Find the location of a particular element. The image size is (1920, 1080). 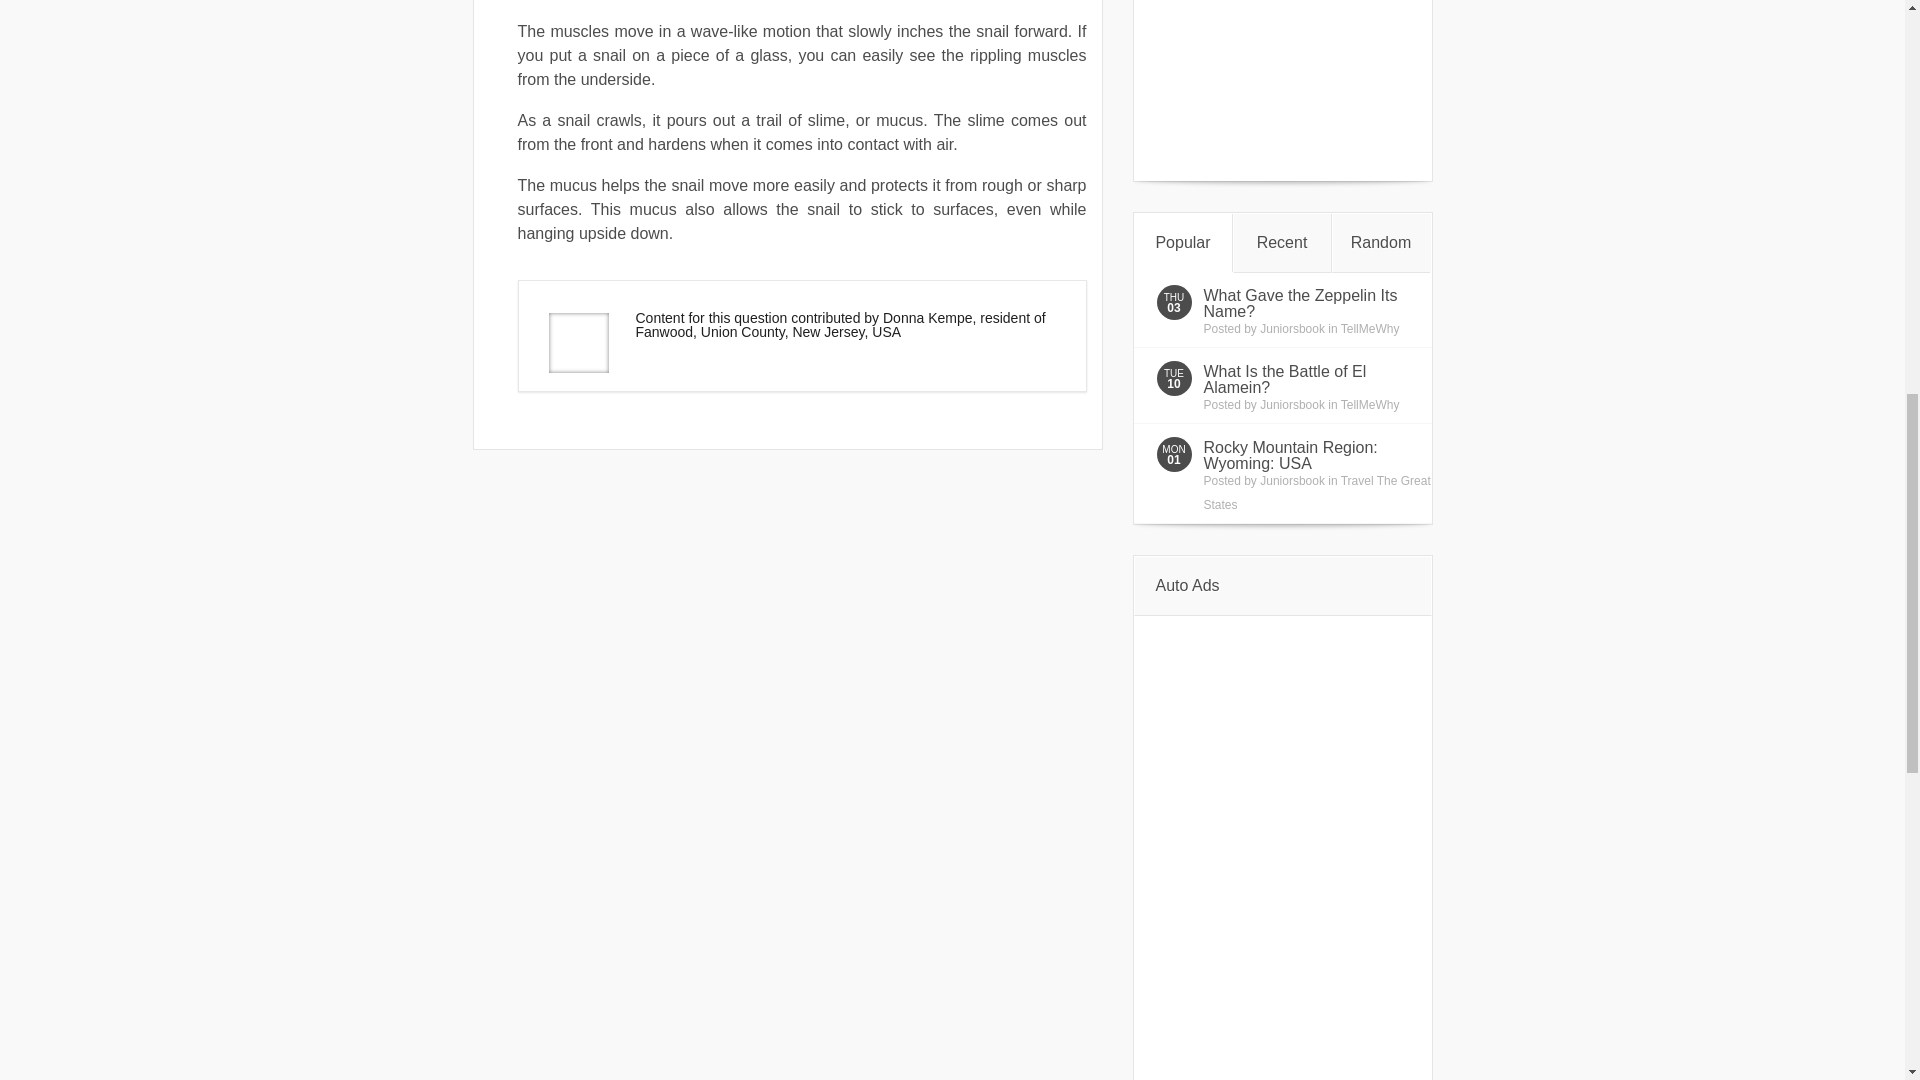

Posts by Juniorsbook is located at coordinates (1292, 481).